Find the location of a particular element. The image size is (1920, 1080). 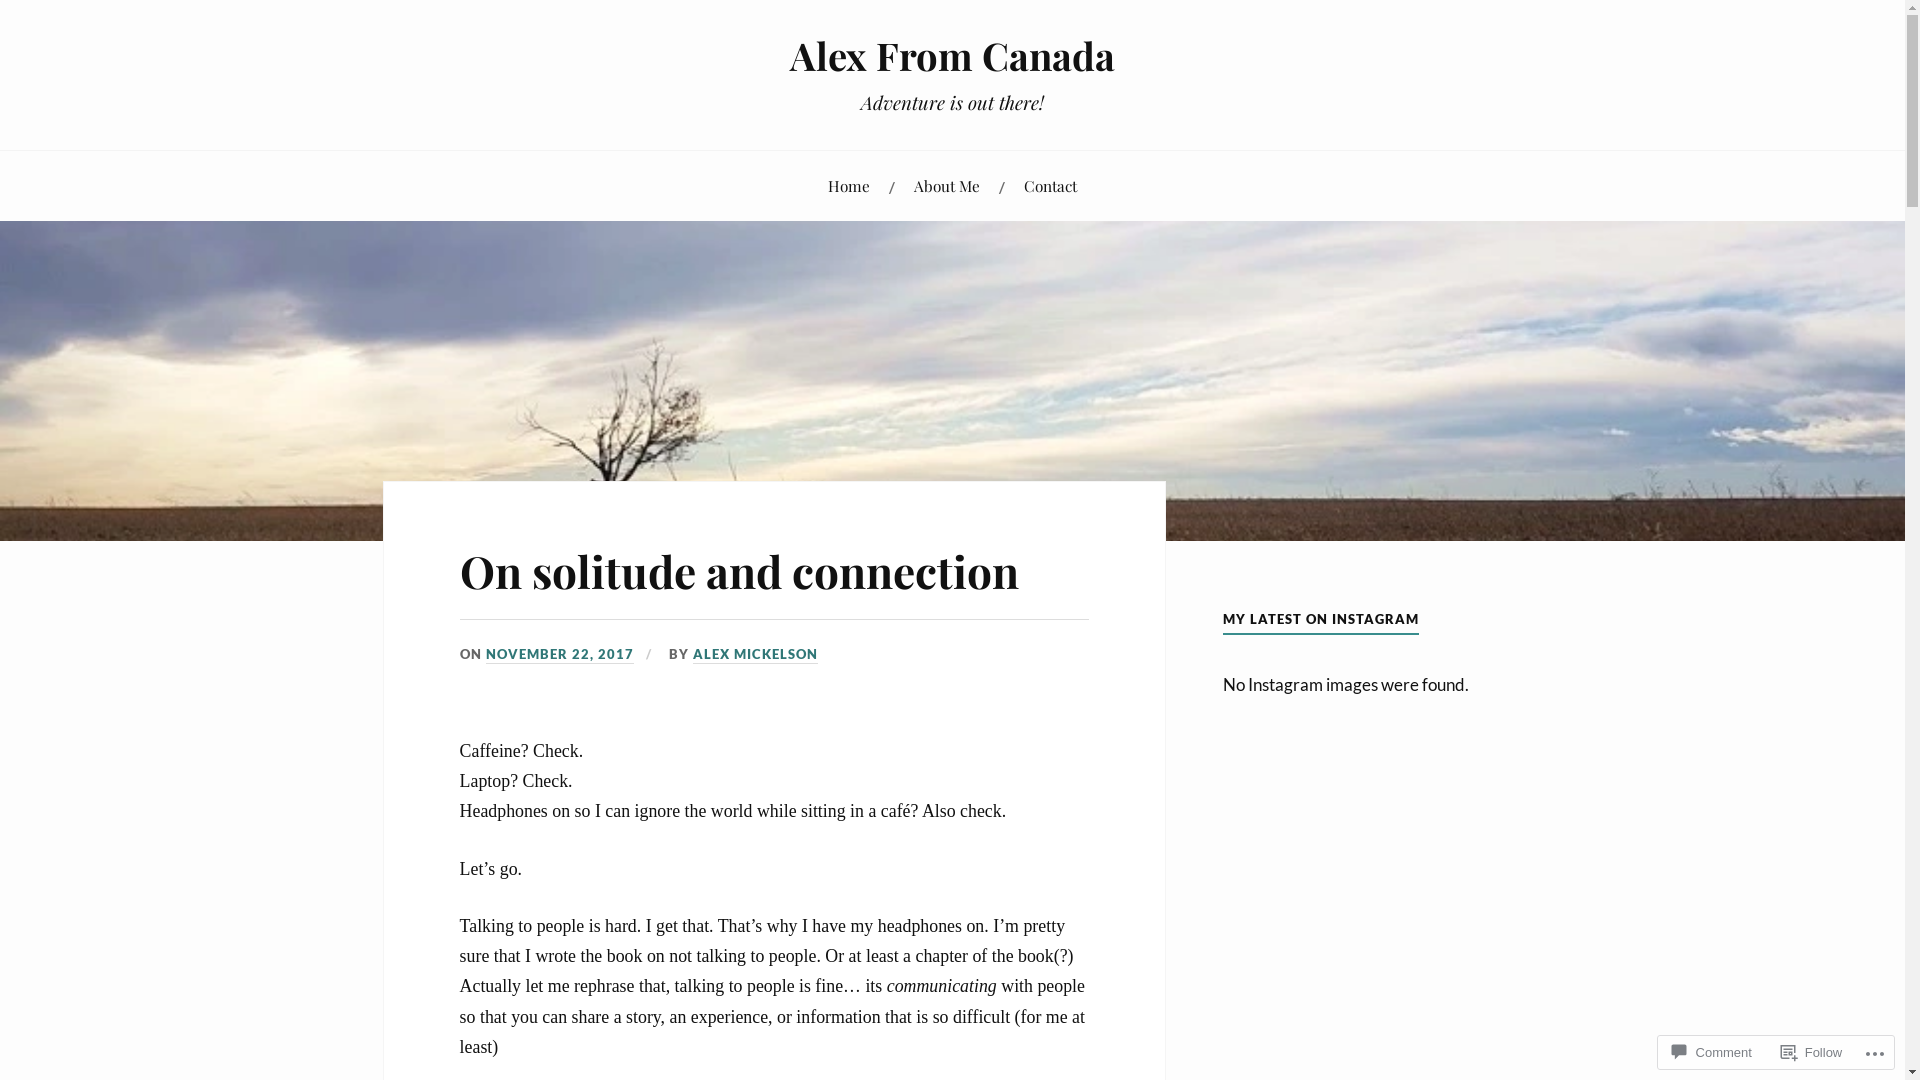

Contact is located at coordinates (1050, 186).